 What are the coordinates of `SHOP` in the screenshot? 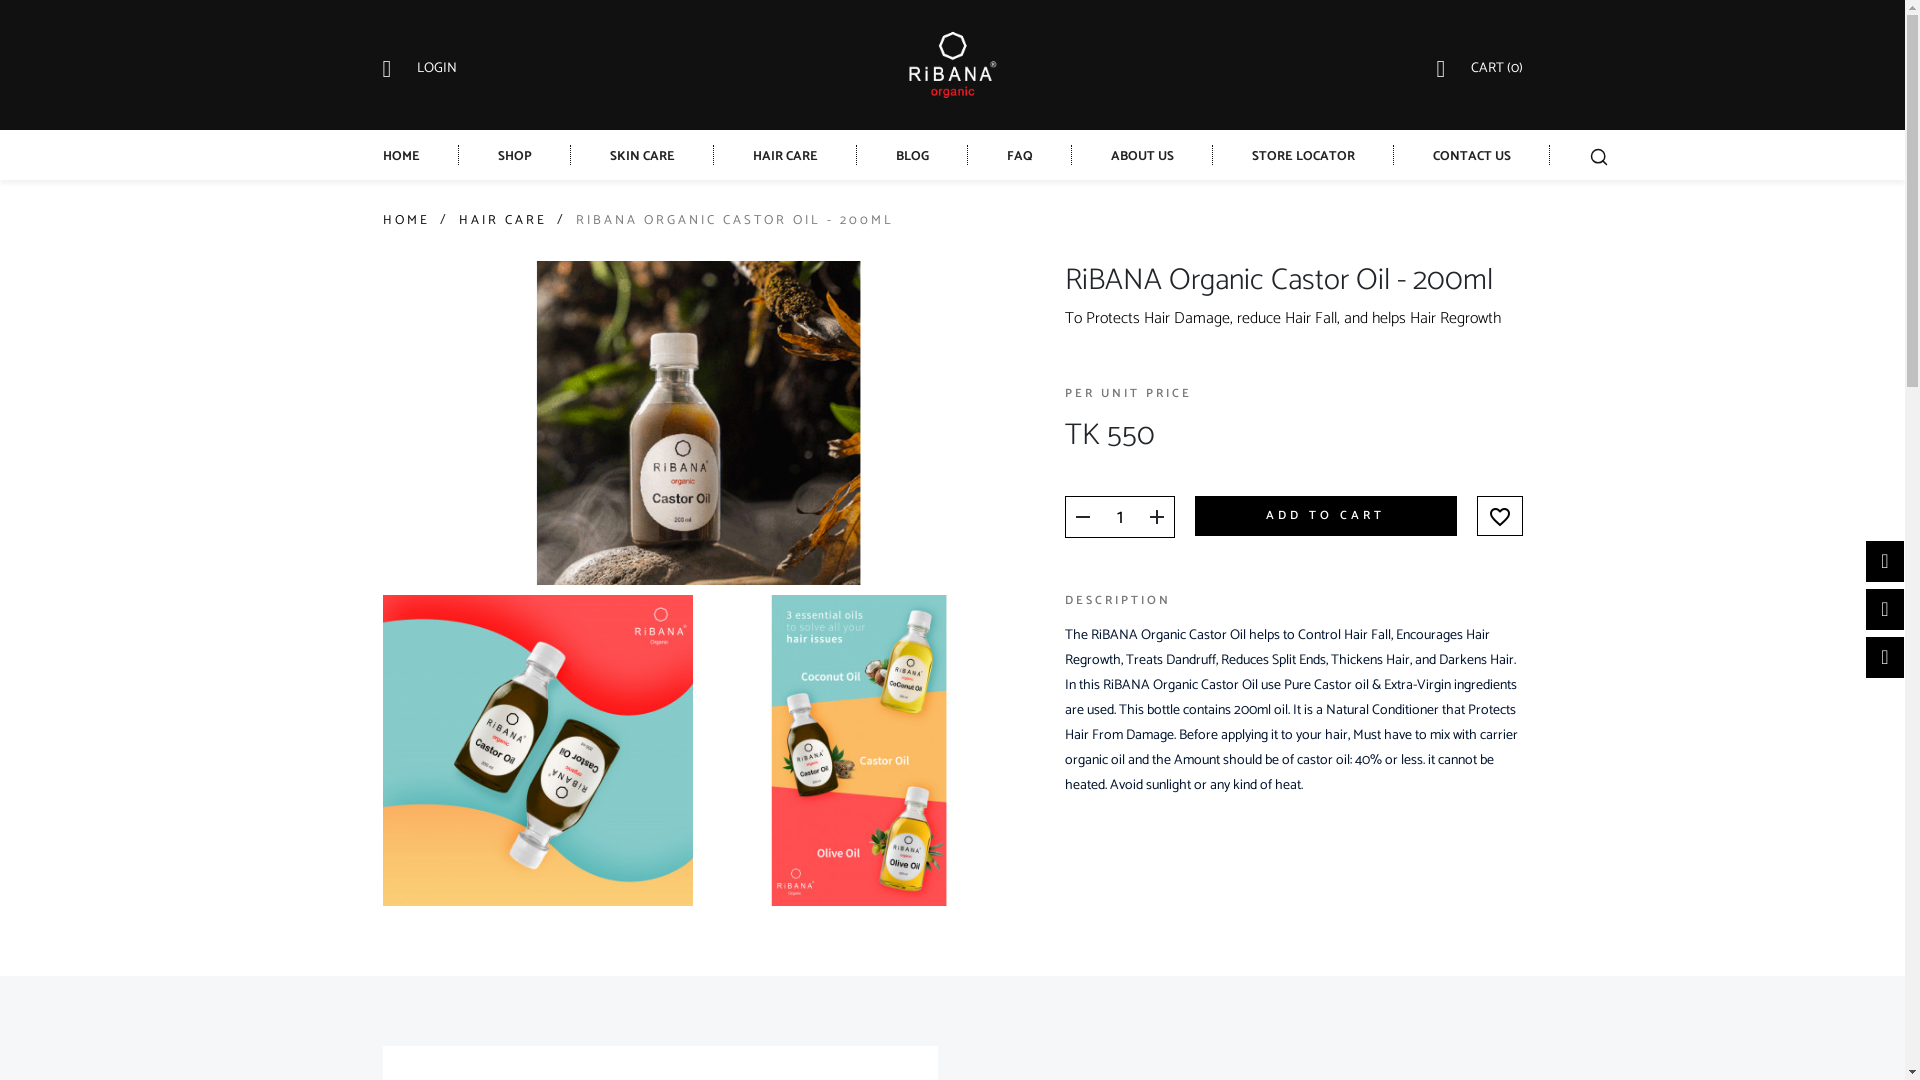 It's located at (515, 155).